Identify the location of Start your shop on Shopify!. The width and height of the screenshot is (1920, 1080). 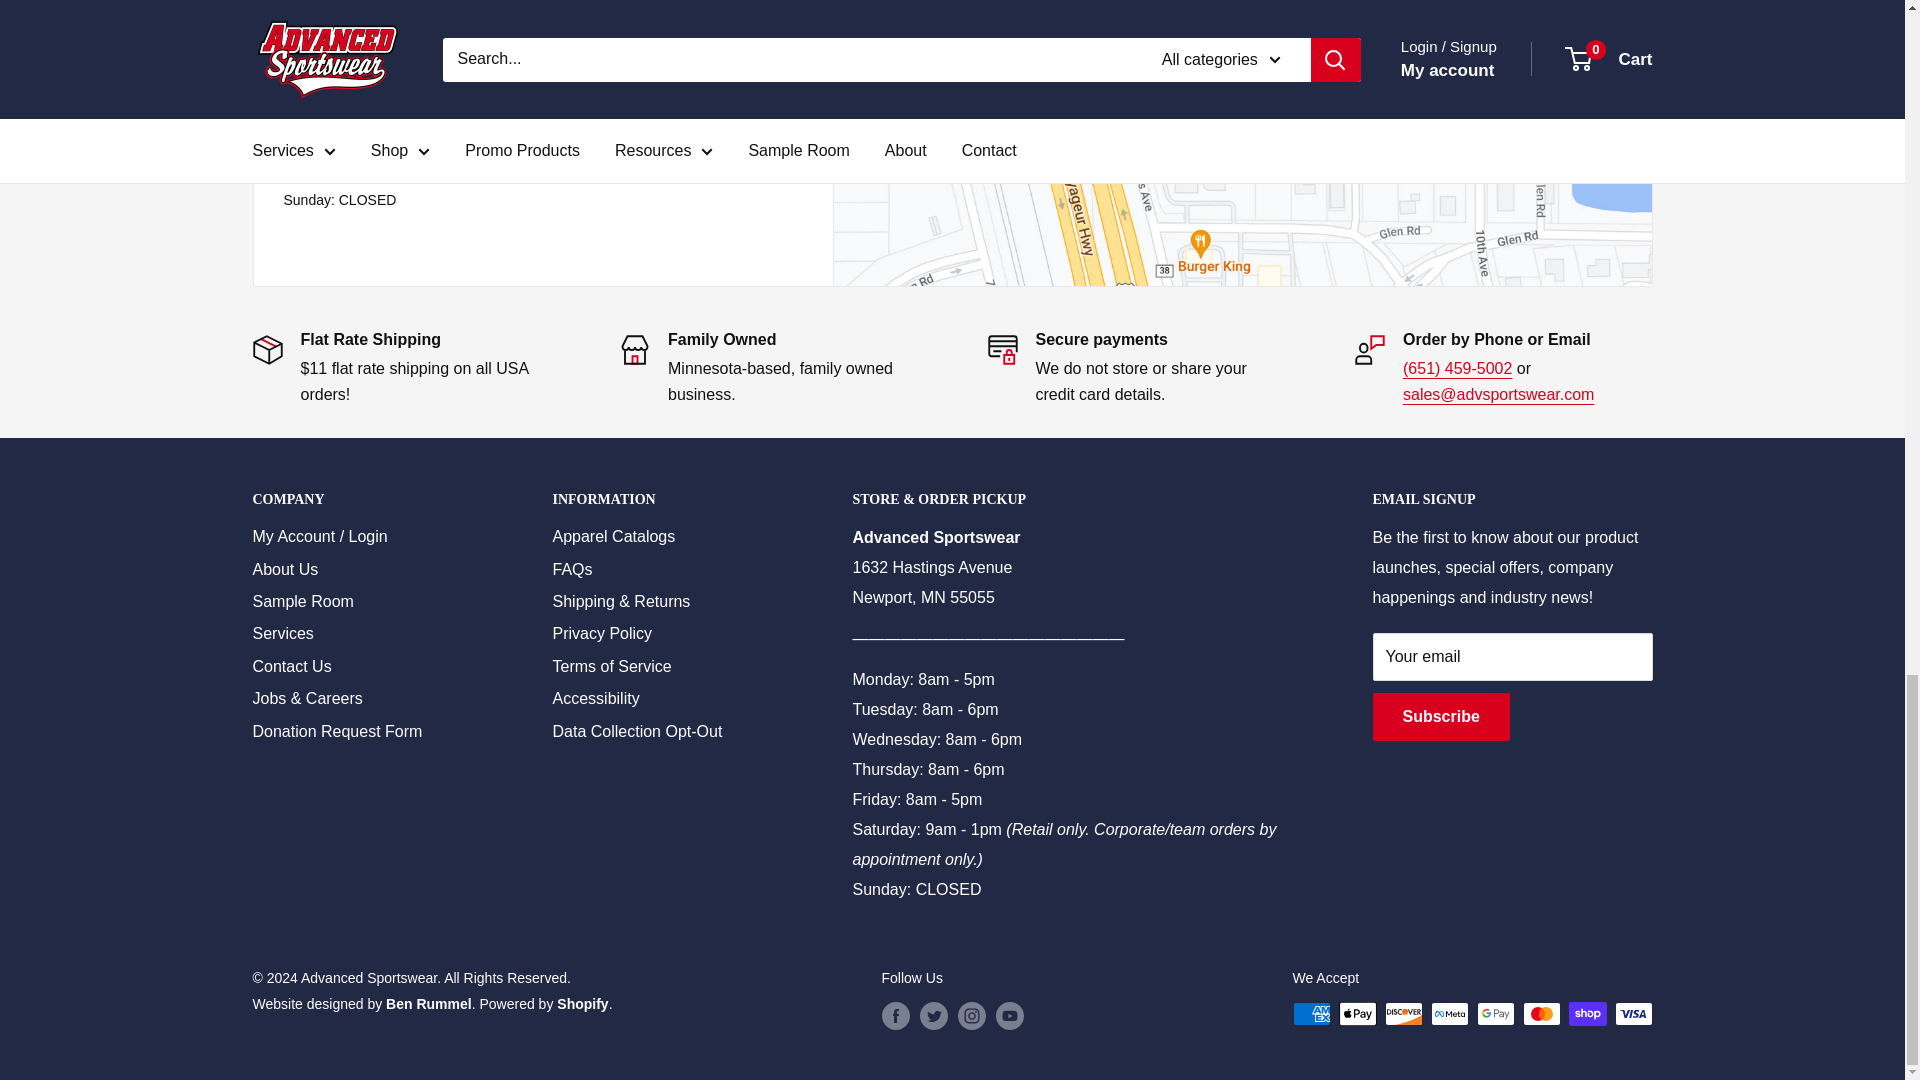
(582, 1003).